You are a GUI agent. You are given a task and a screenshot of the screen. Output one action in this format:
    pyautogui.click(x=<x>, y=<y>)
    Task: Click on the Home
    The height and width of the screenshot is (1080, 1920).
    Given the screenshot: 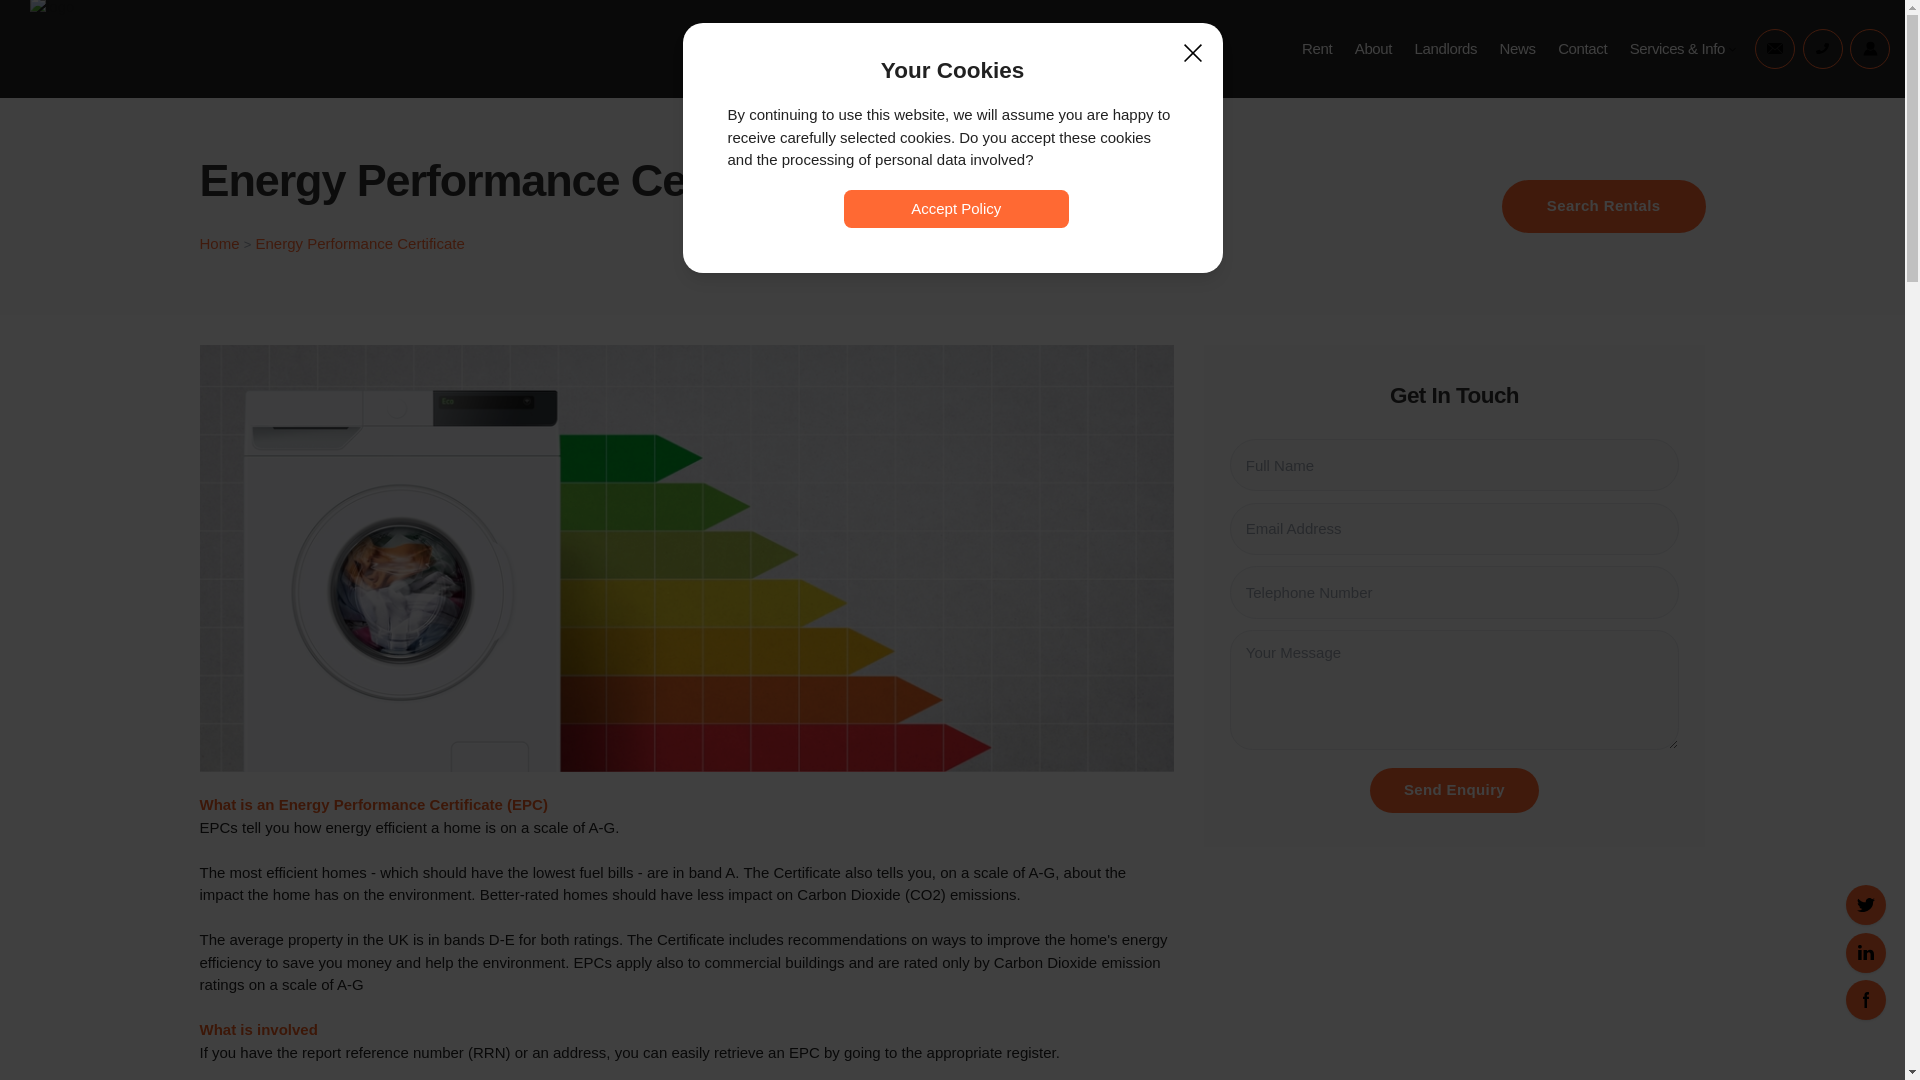 What is the action you would take?
    pyautogui.click(x=220, y=242)
    